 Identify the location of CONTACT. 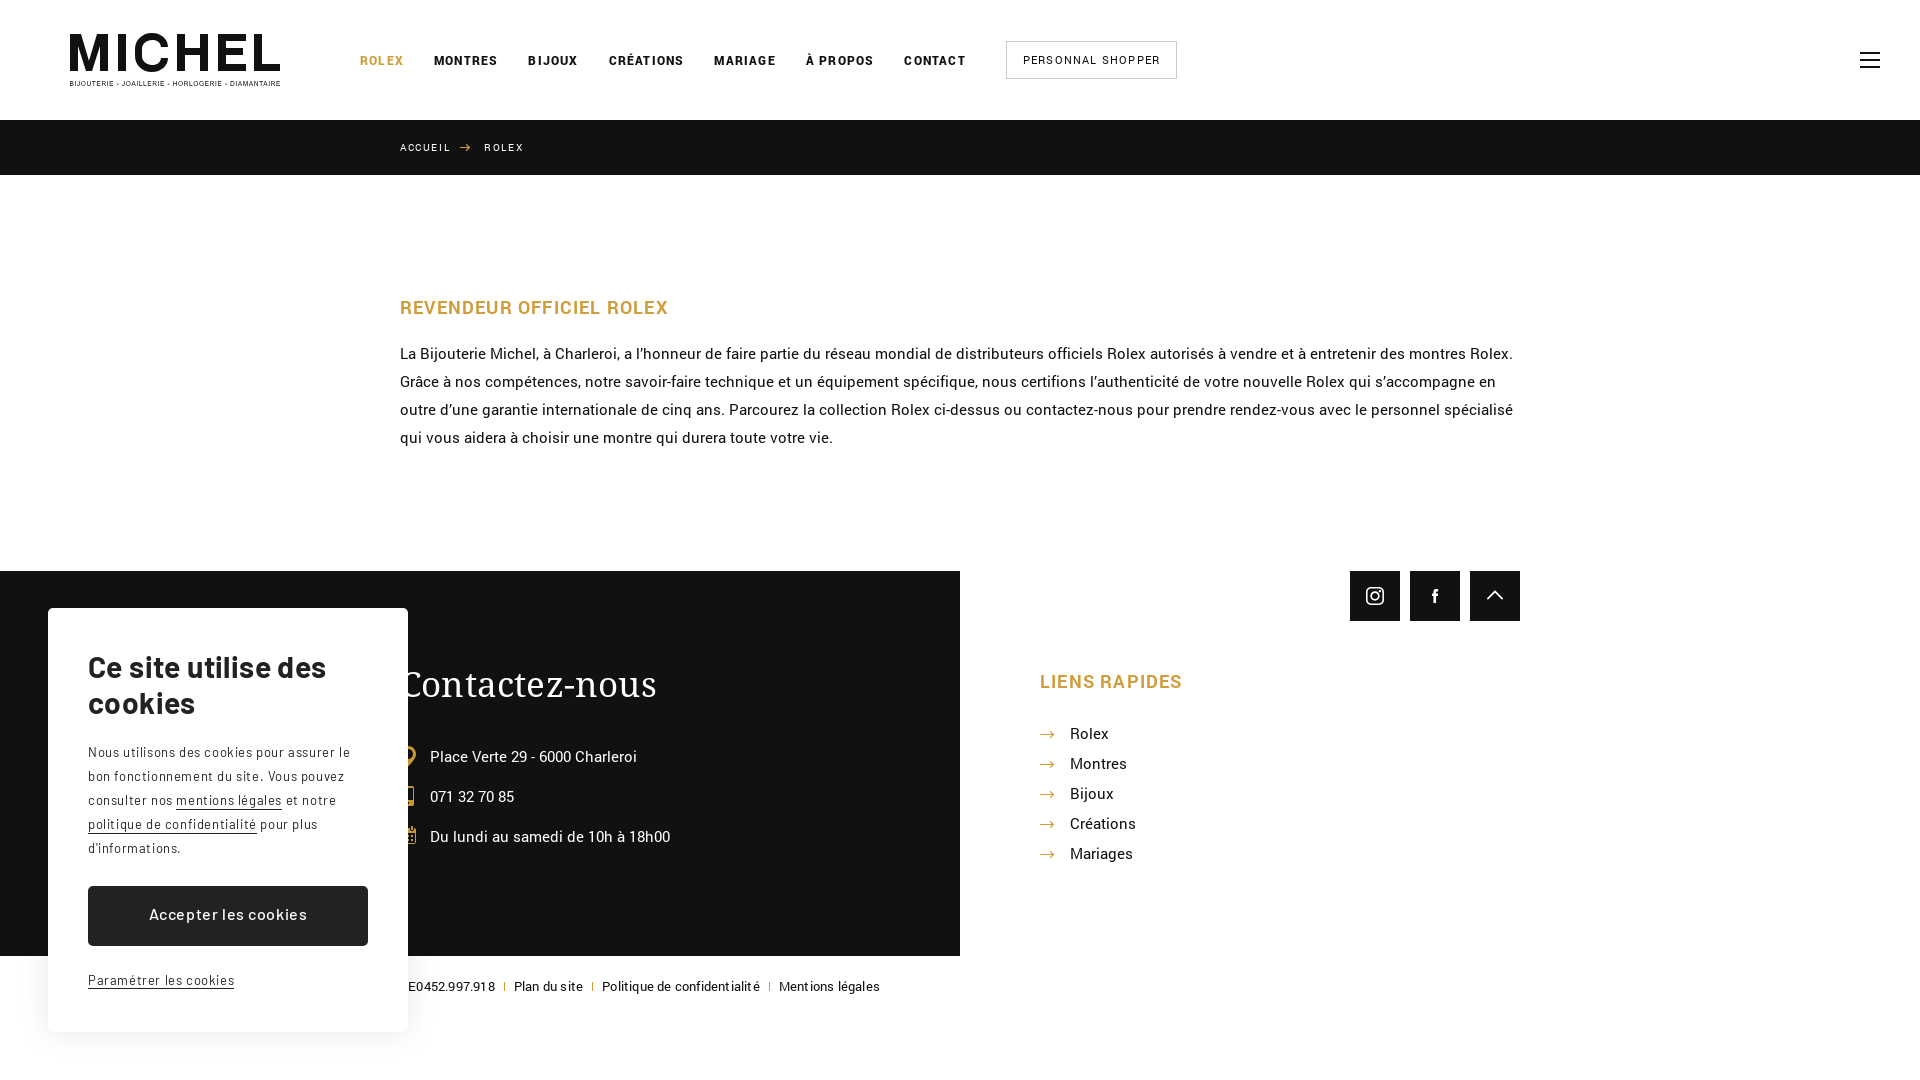
(934, 60).